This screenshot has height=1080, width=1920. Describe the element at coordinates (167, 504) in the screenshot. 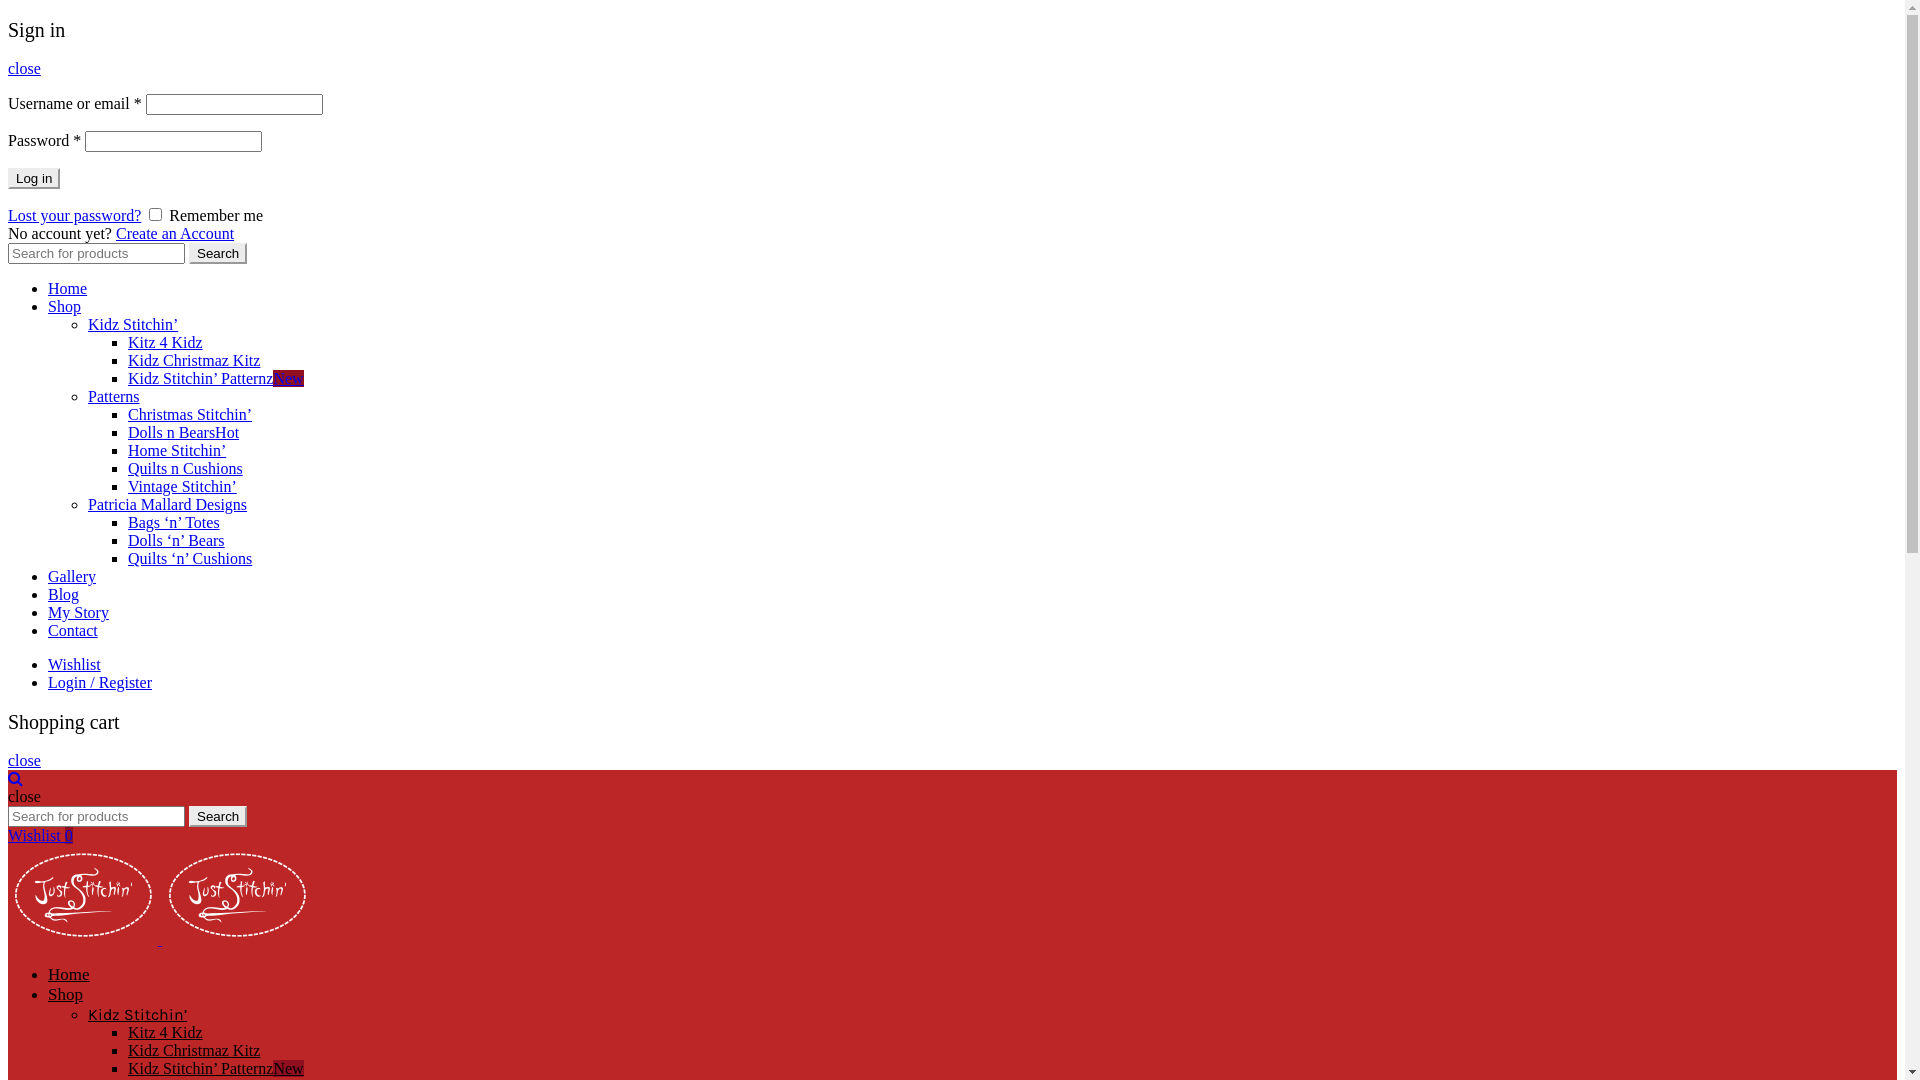

I see `Patricia Mallard Designs` at that location.